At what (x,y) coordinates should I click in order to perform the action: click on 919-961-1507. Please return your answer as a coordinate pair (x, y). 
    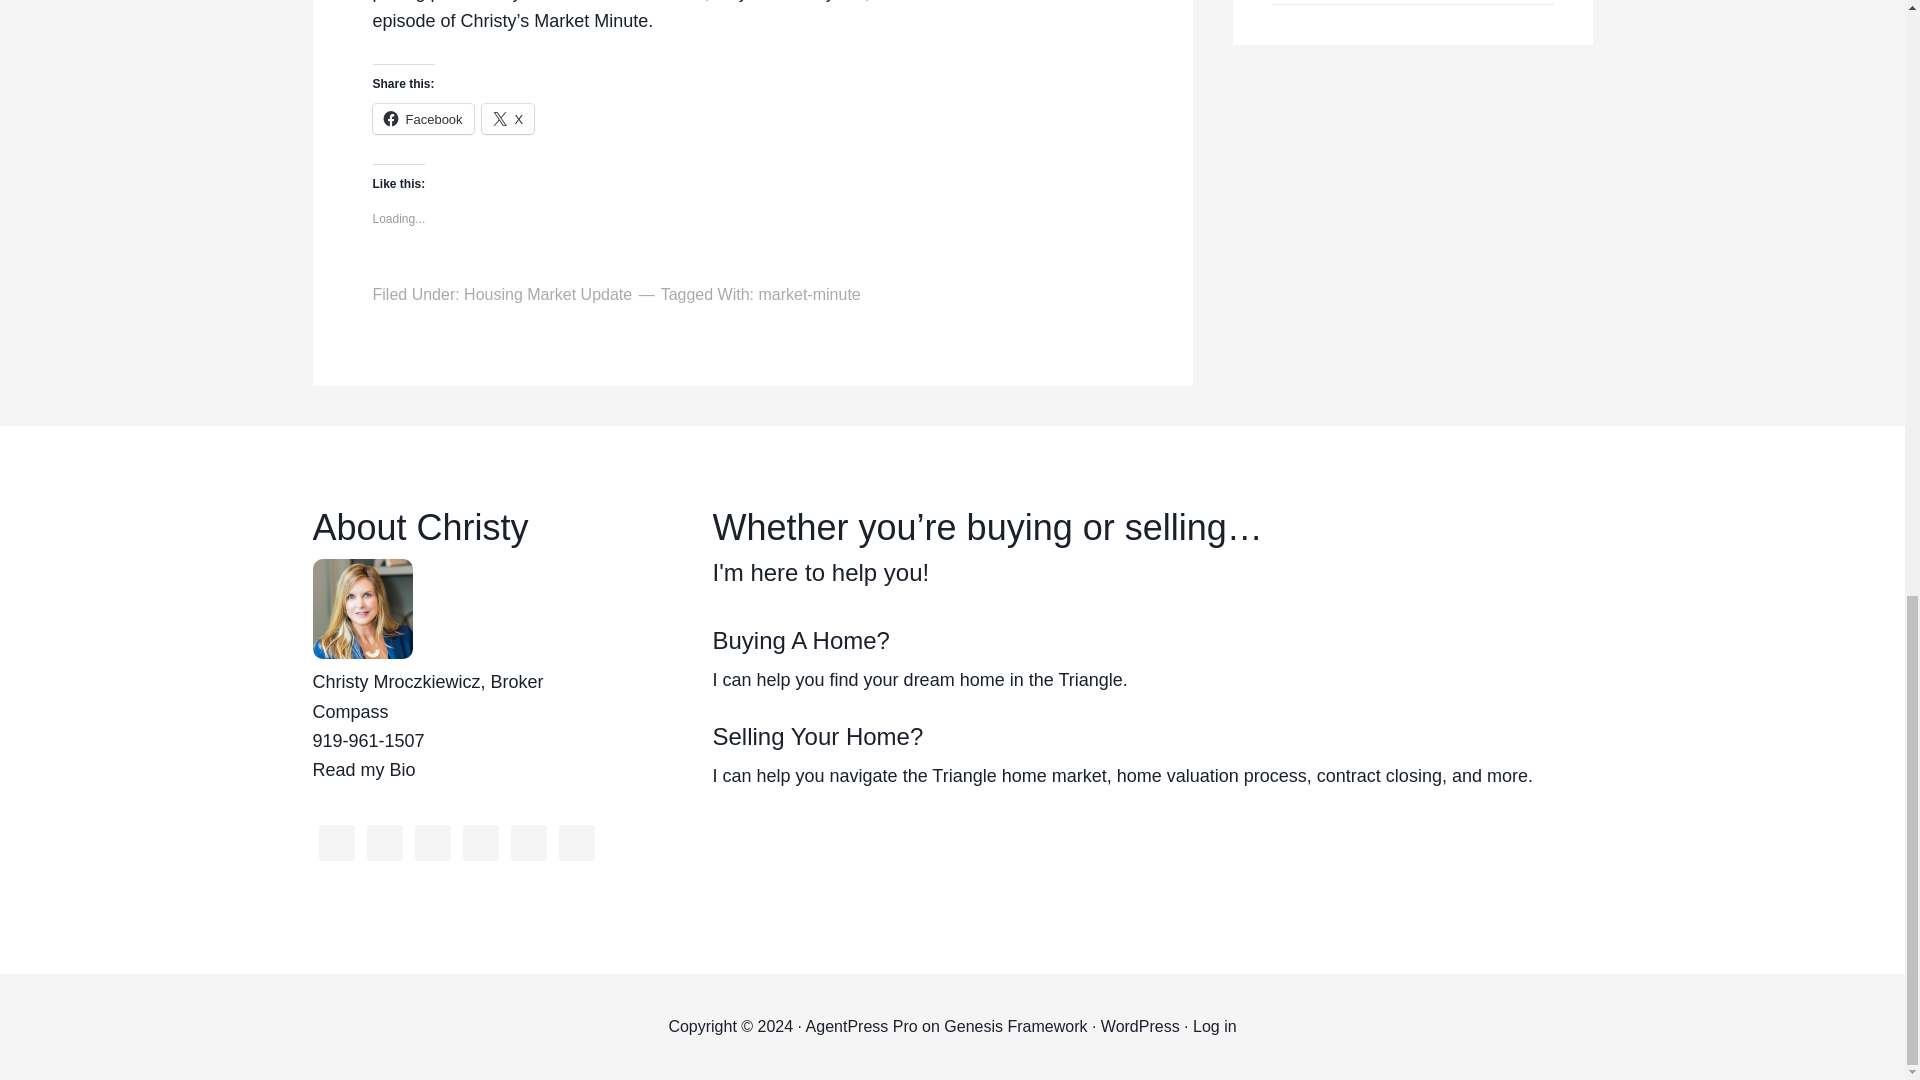
    Looking at the image, I should click on (368, 740).